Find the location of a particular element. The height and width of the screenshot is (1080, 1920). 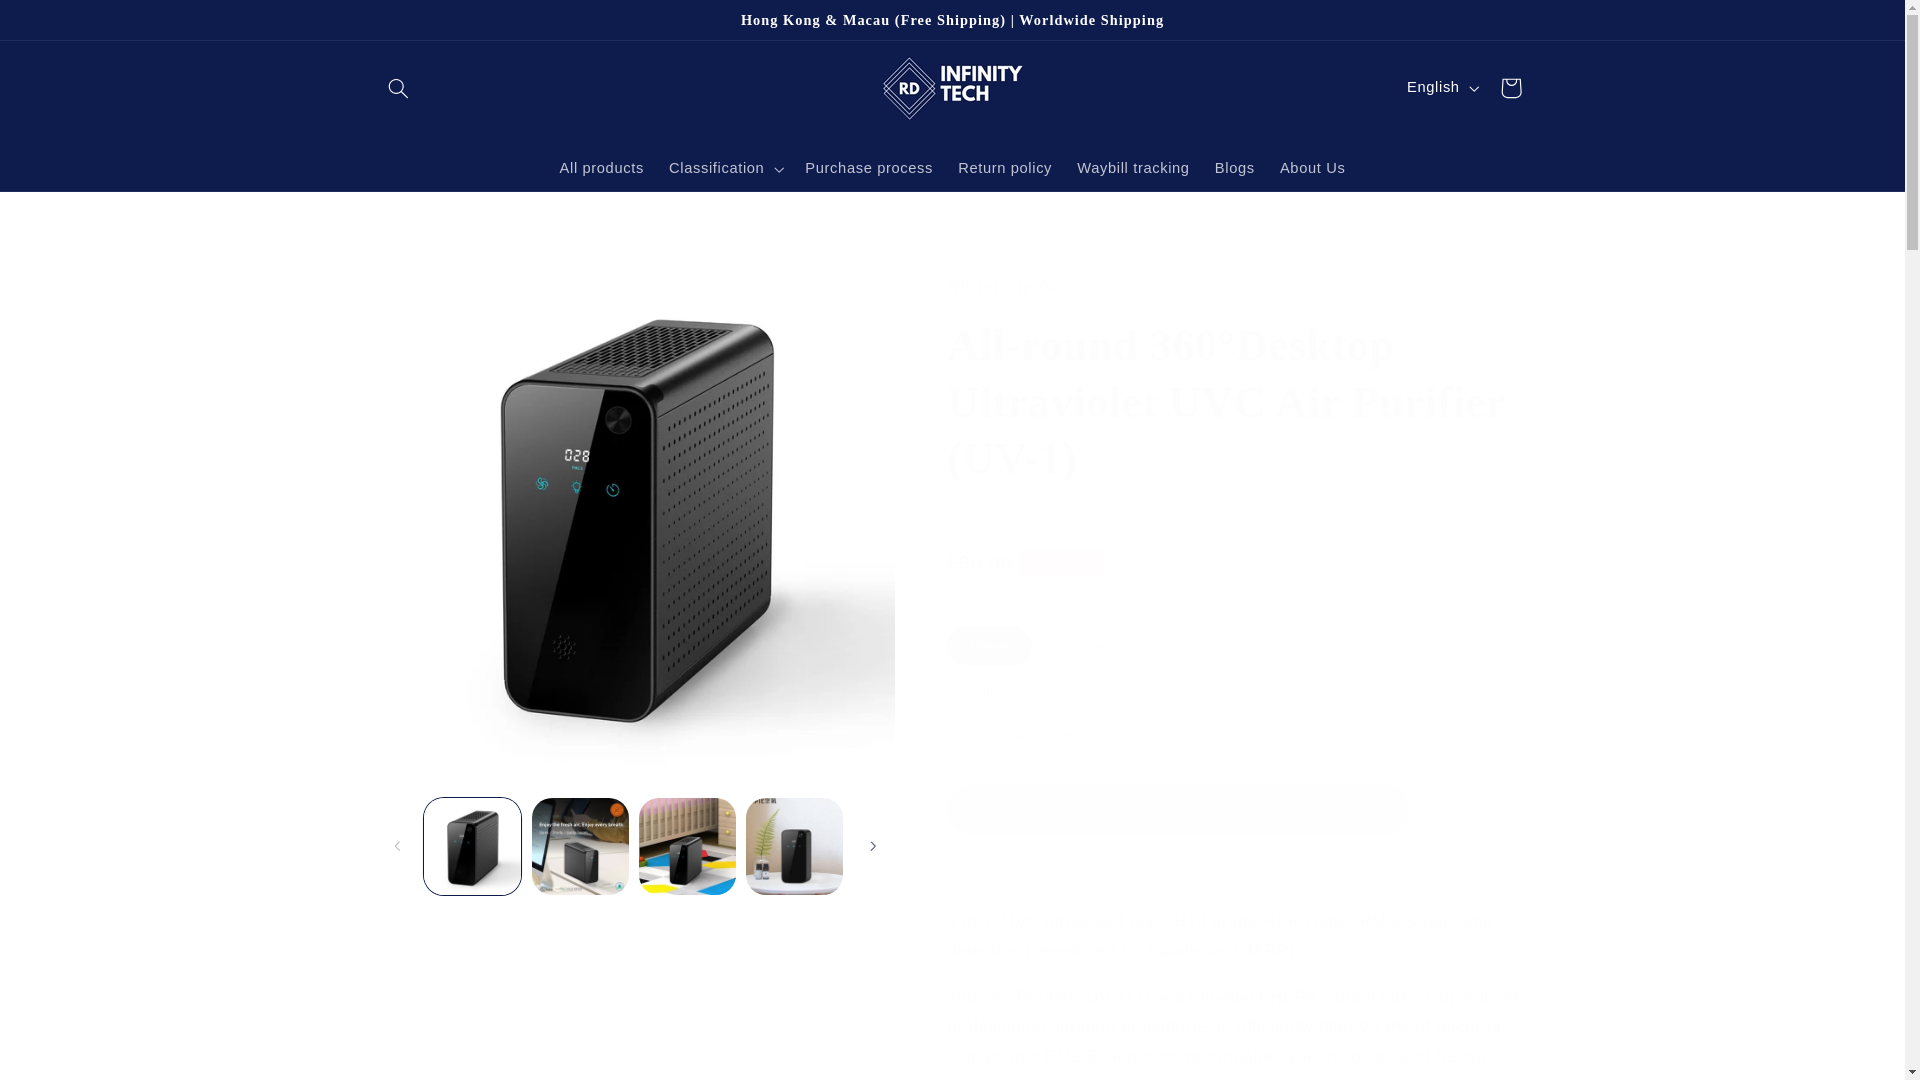

Blogs is located at coordinates (1234, 168).